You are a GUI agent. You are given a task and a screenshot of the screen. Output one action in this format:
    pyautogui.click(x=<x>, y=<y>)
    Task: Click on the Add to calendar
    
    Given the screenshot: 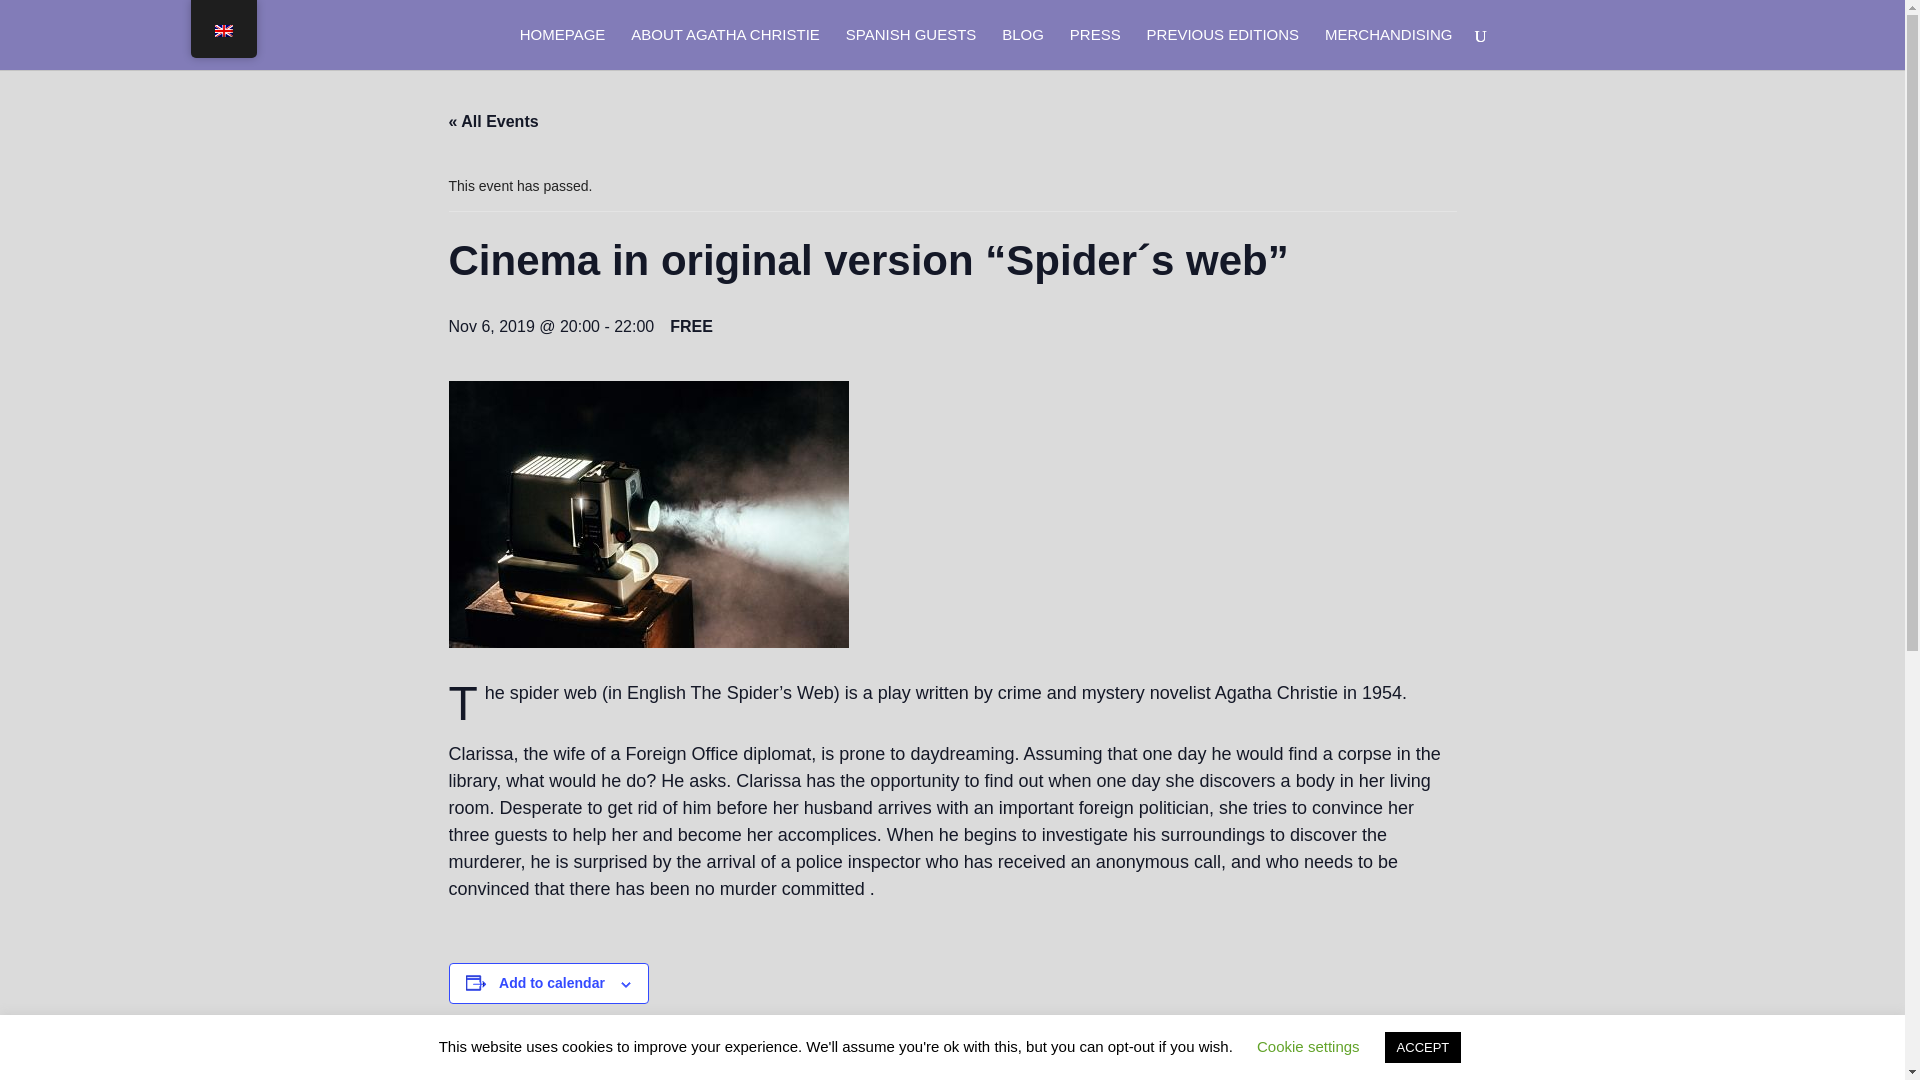 What is the action you would take?
    pyautogui.click(x=552, y=983)
    